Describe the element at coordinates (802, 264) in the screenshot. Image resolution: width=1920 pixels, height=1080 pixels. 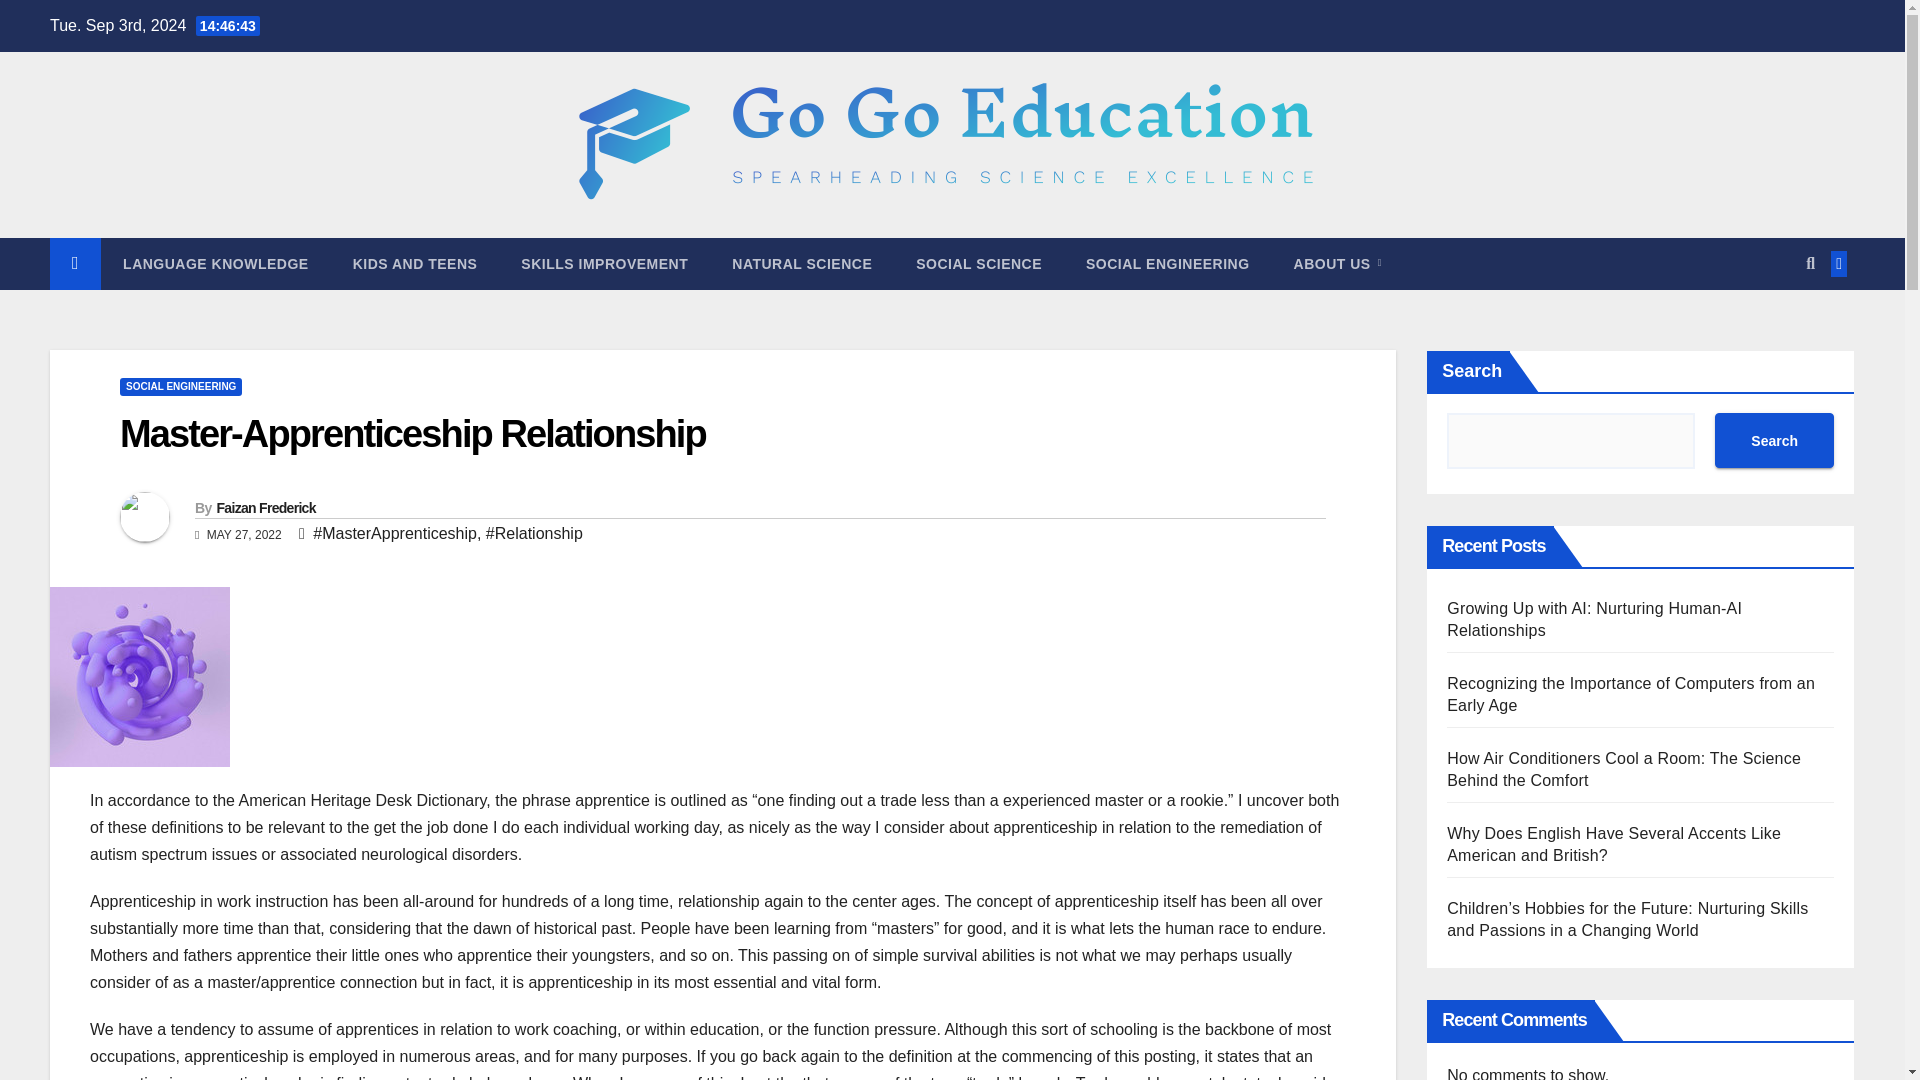
I see `Natural Science` at that location.